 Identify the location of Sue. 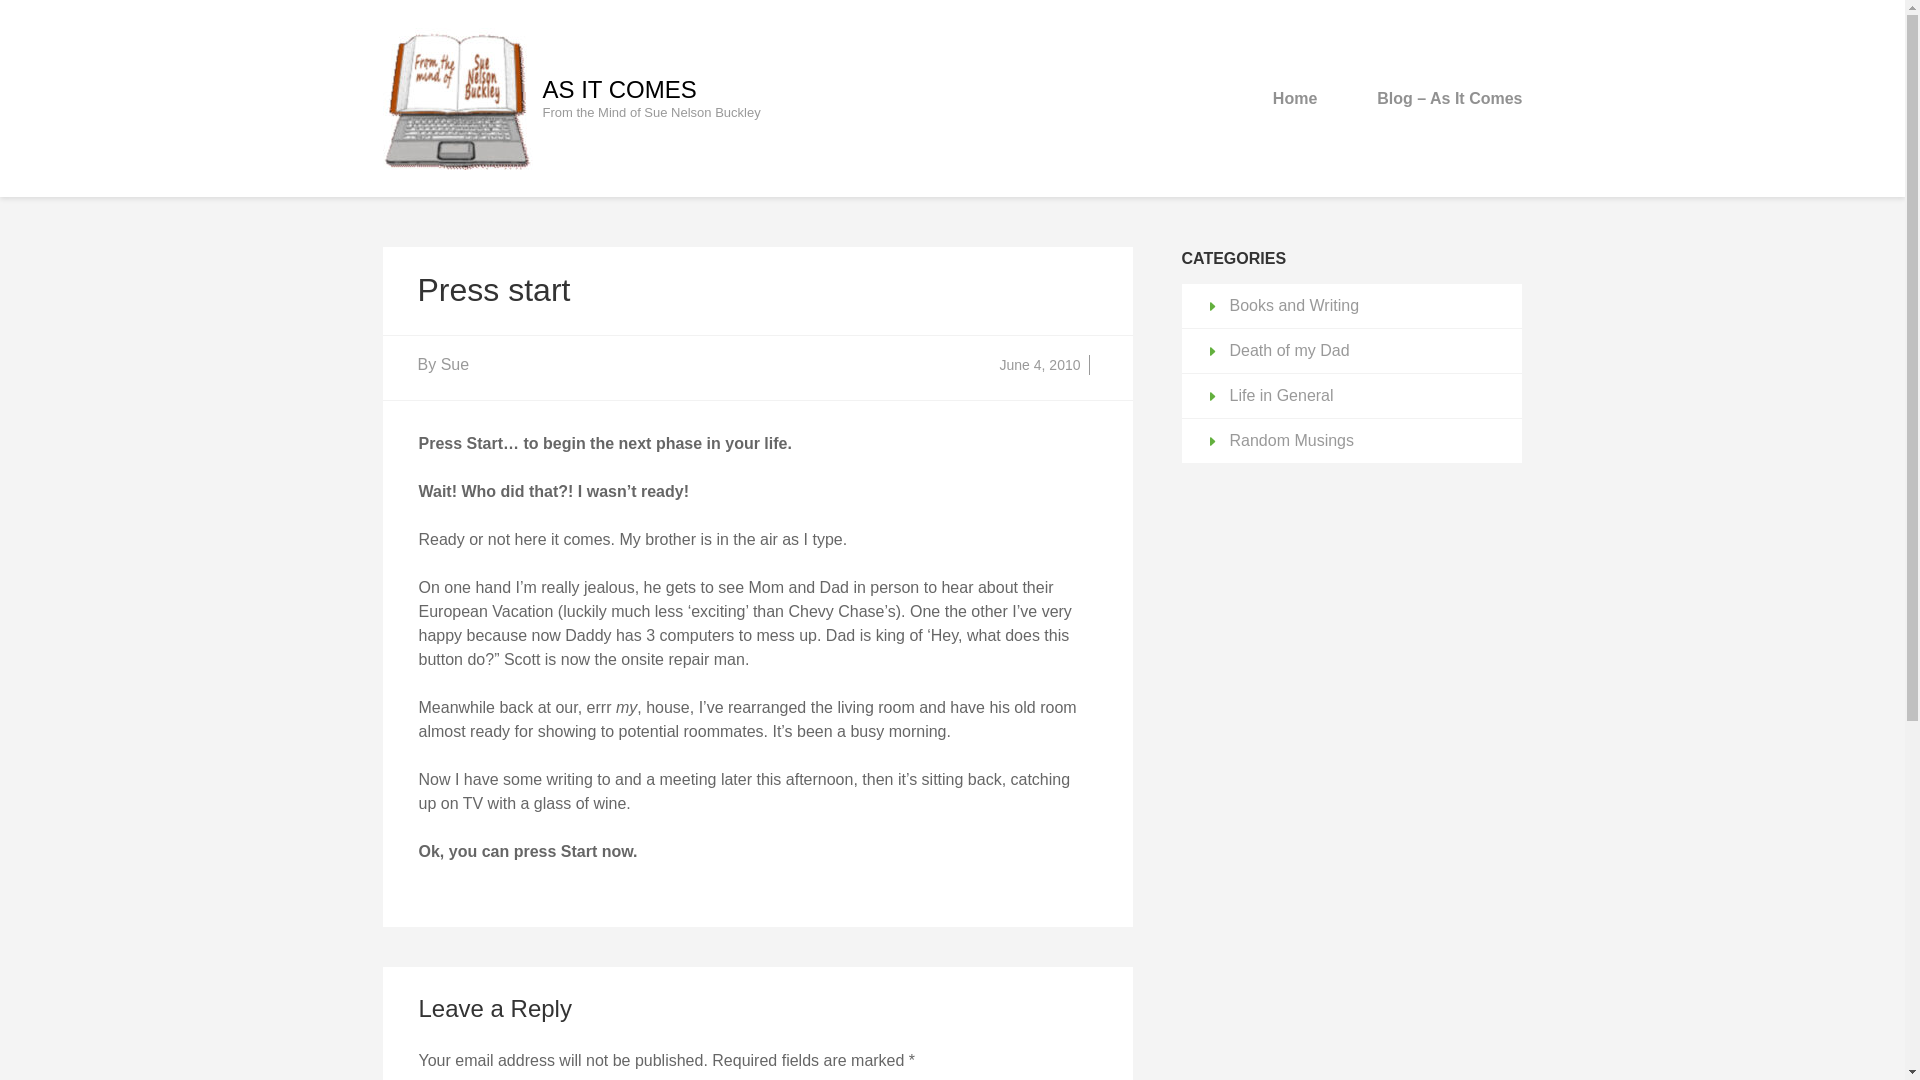
(454, 364).